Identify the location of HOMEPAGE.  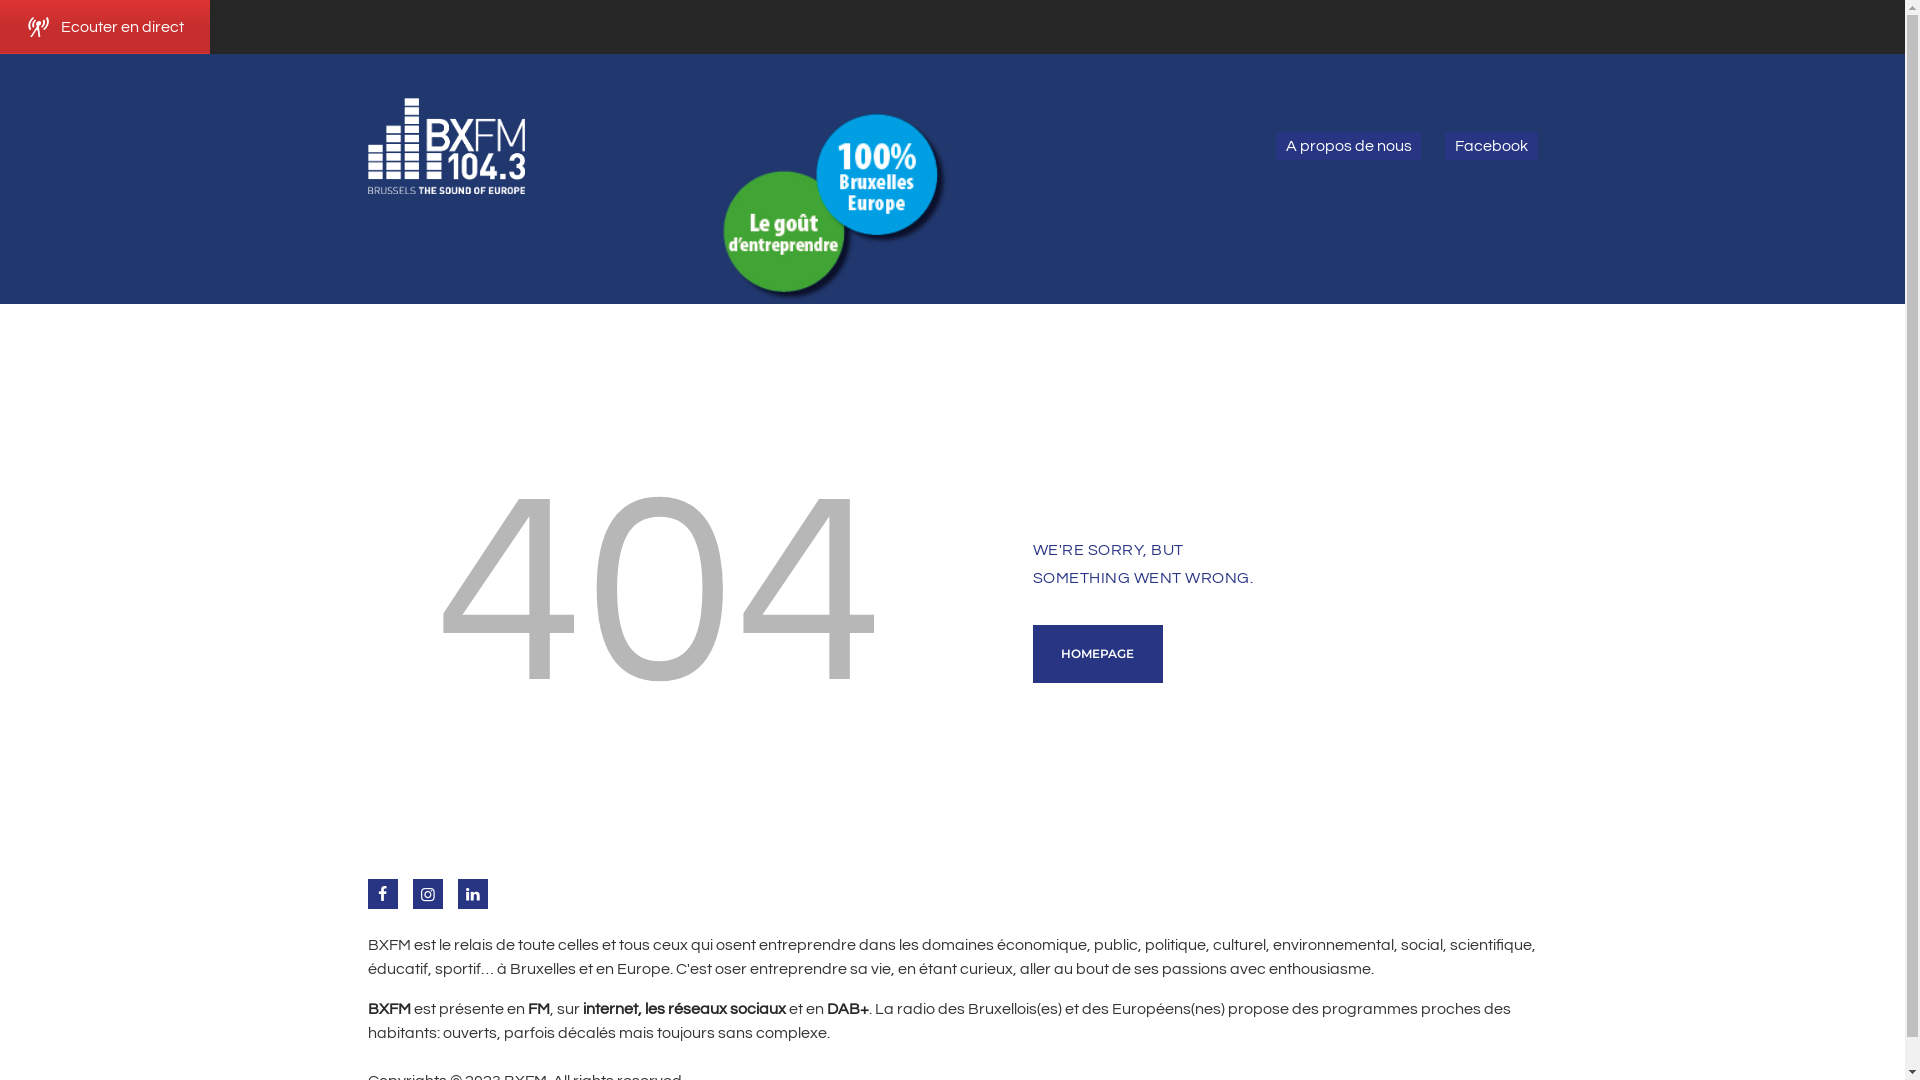
(1098, 654).